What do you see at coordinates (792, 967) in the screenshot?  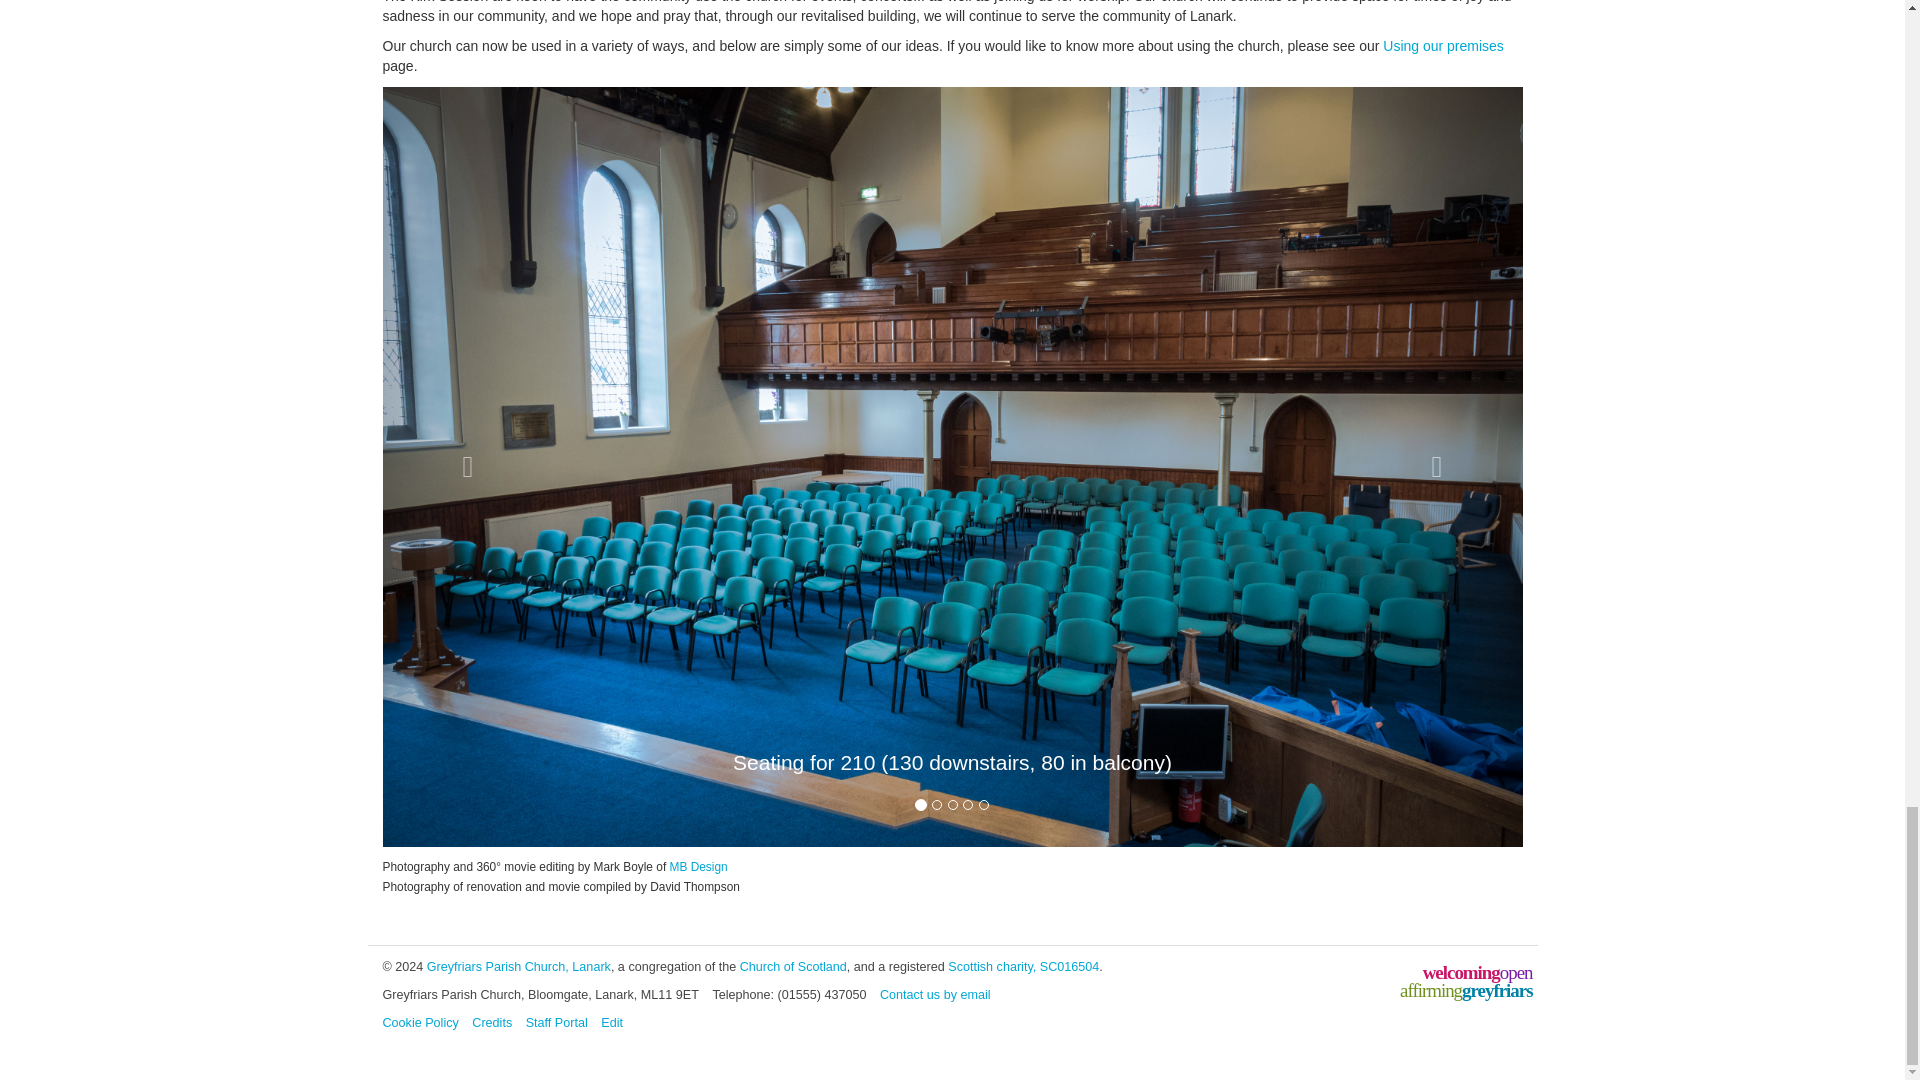 I see `Church of Scotland` at bounding box center [792, 967].